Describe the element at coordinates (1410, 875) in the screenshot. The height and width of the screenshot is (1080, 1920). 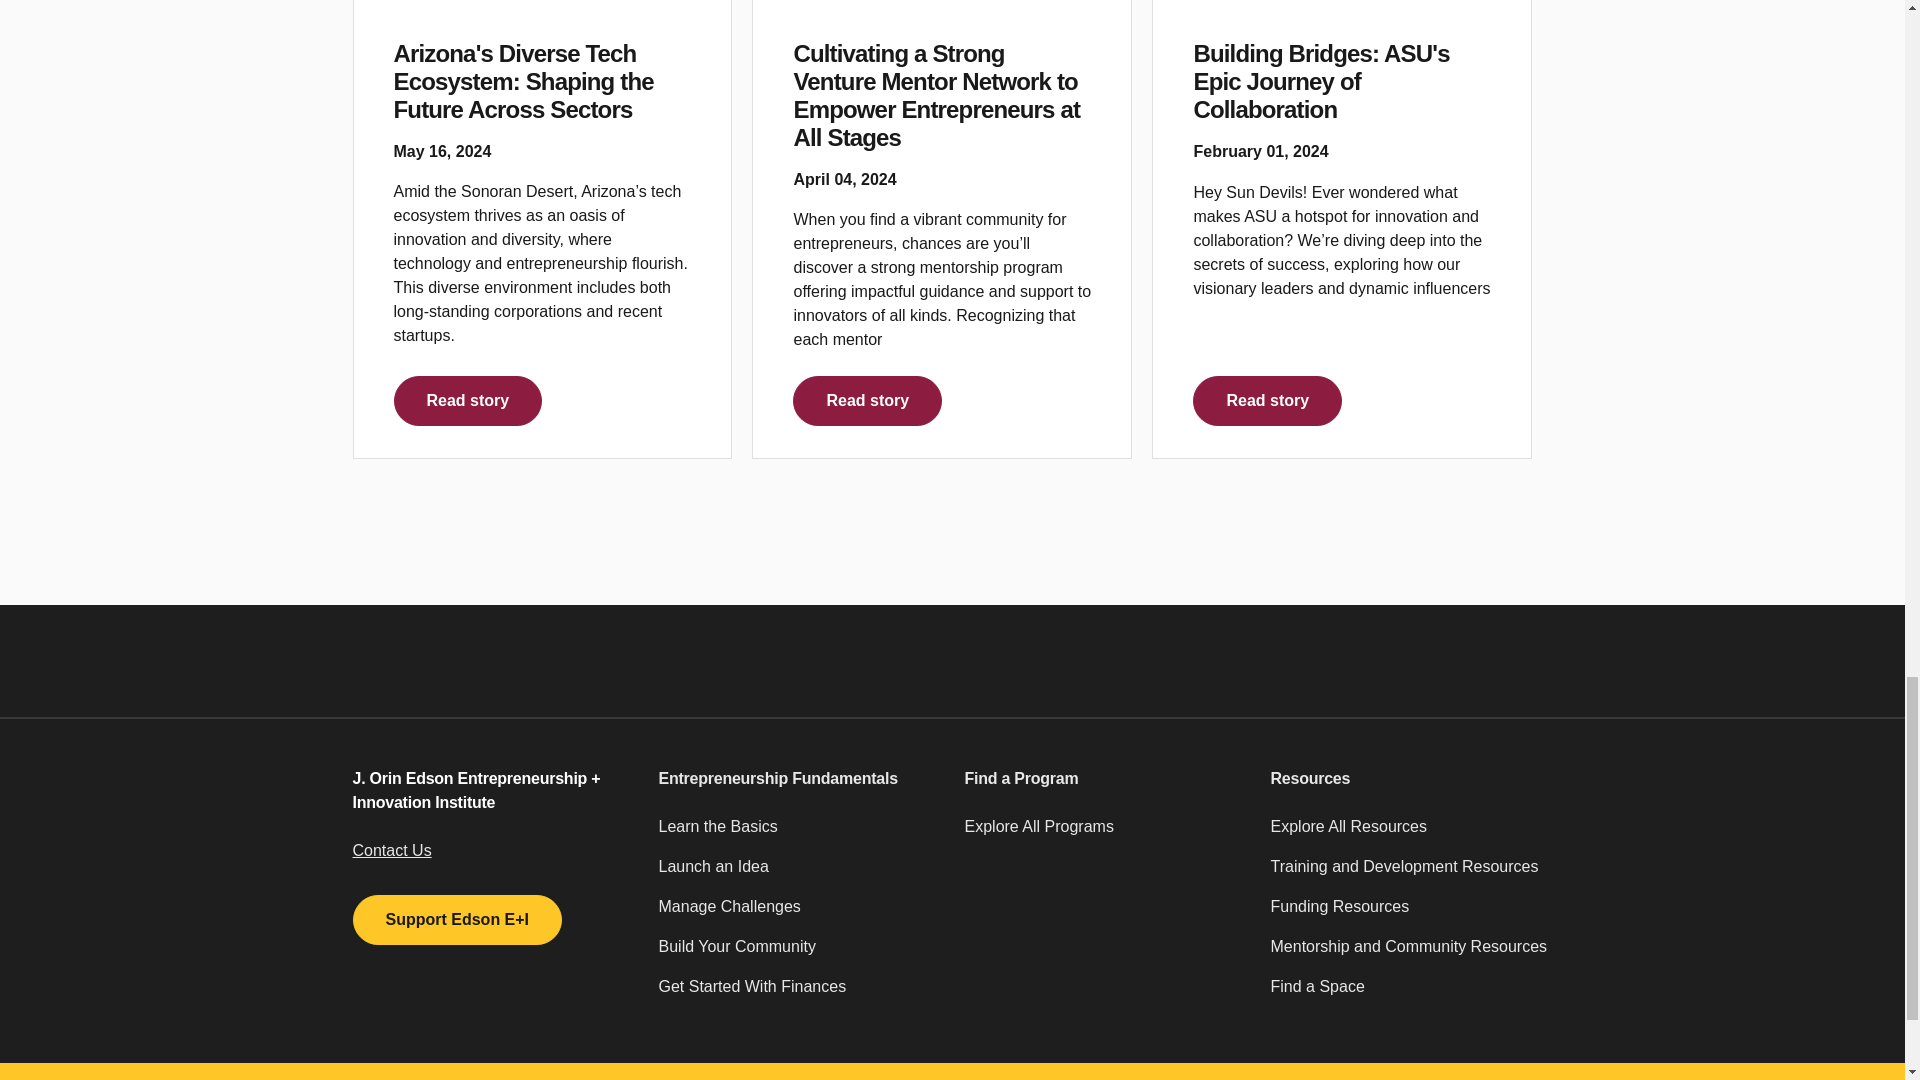
I see `Training and Development Resources` at that location.